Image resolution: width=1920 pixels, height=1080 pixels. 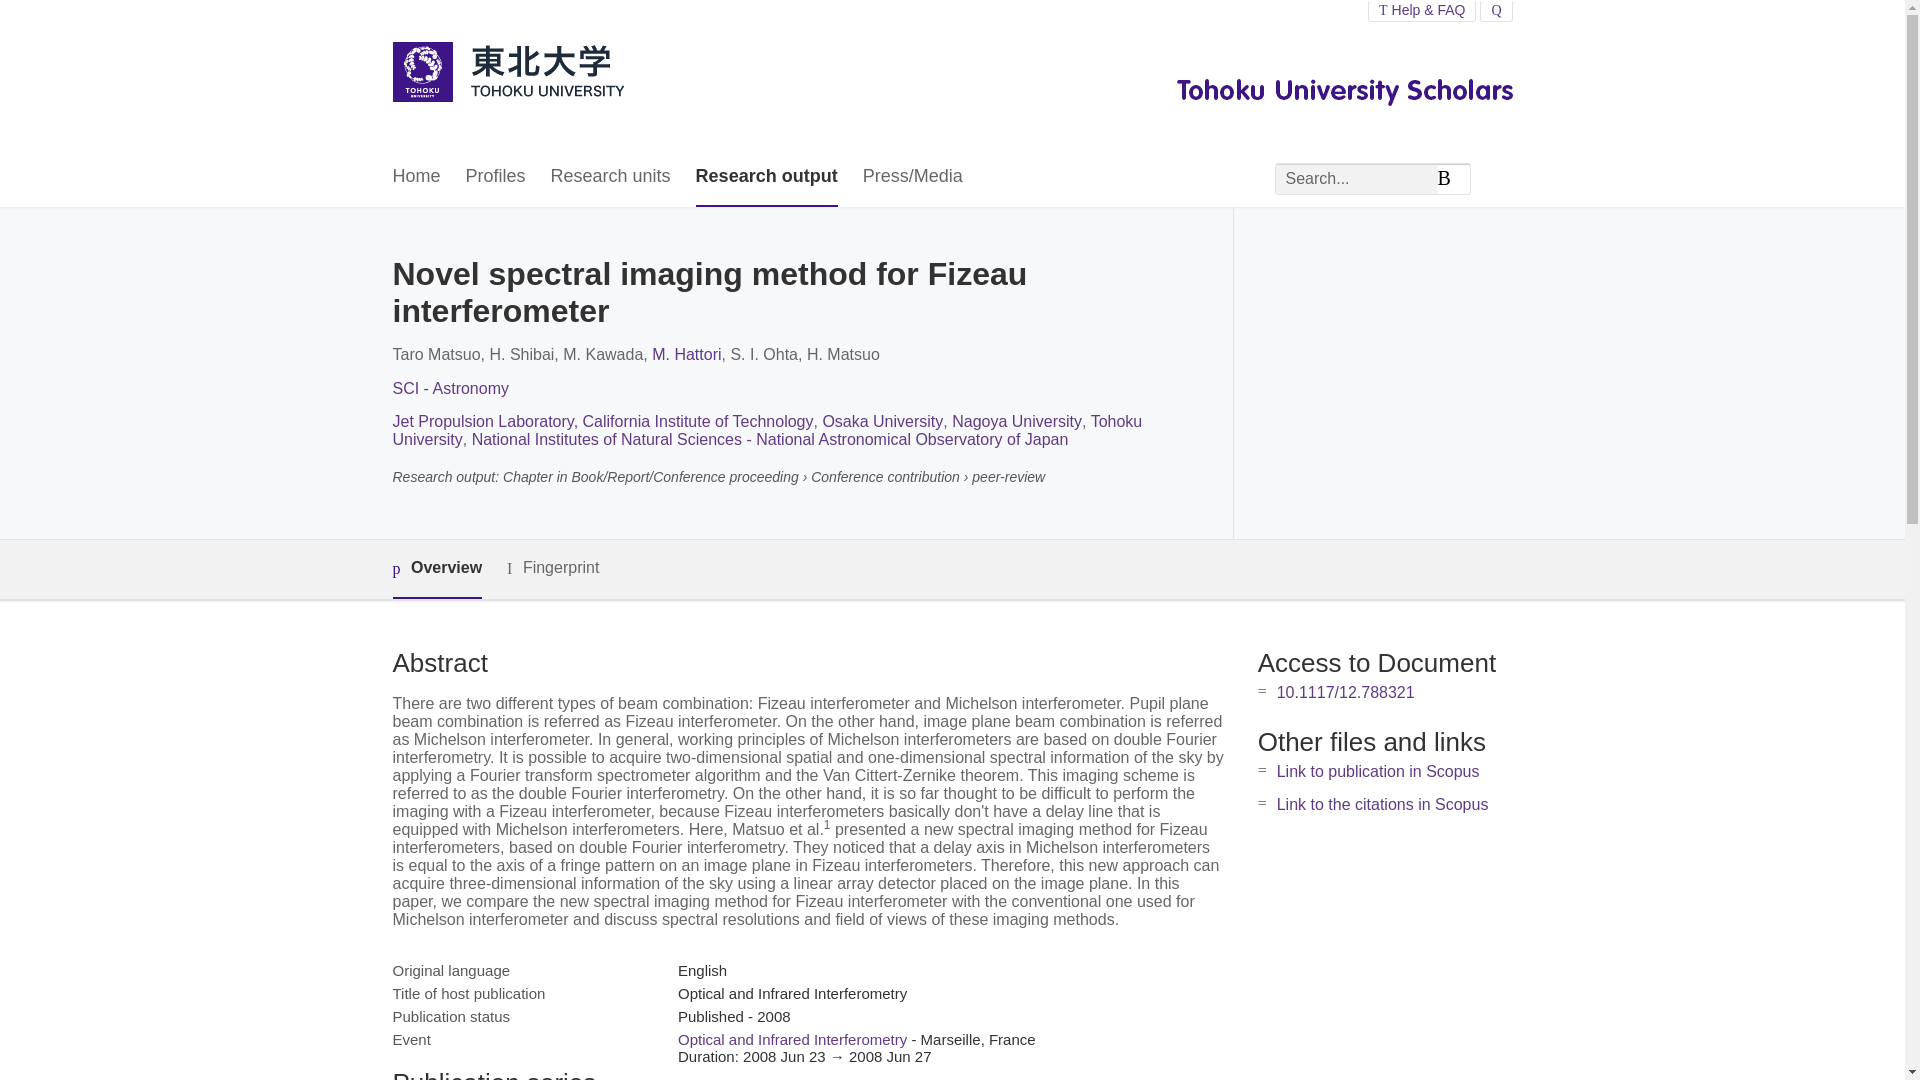 What do you see at coordinates (506, 74) in the screenshot?
I see `Tohoku University Home` at bounding box center [506, 74].